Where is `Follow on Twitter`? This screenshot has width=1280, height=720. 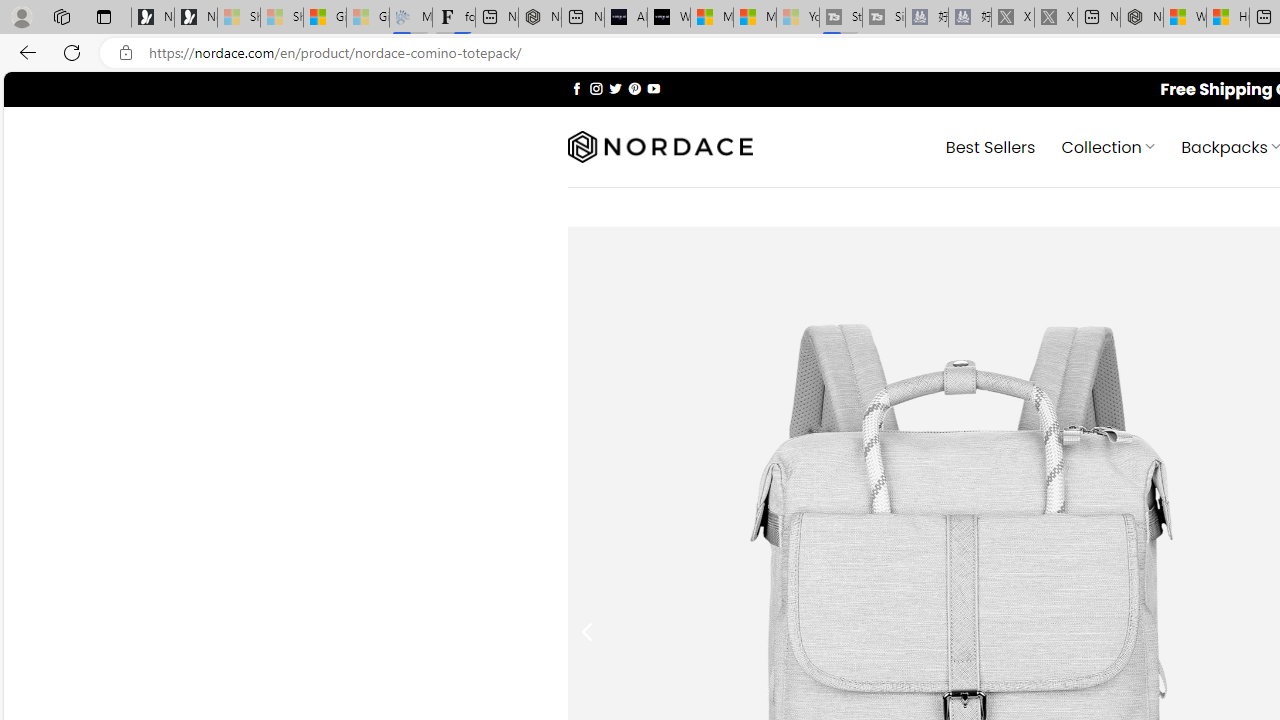 Follow on Twitter is located at coordinates (616, 88).